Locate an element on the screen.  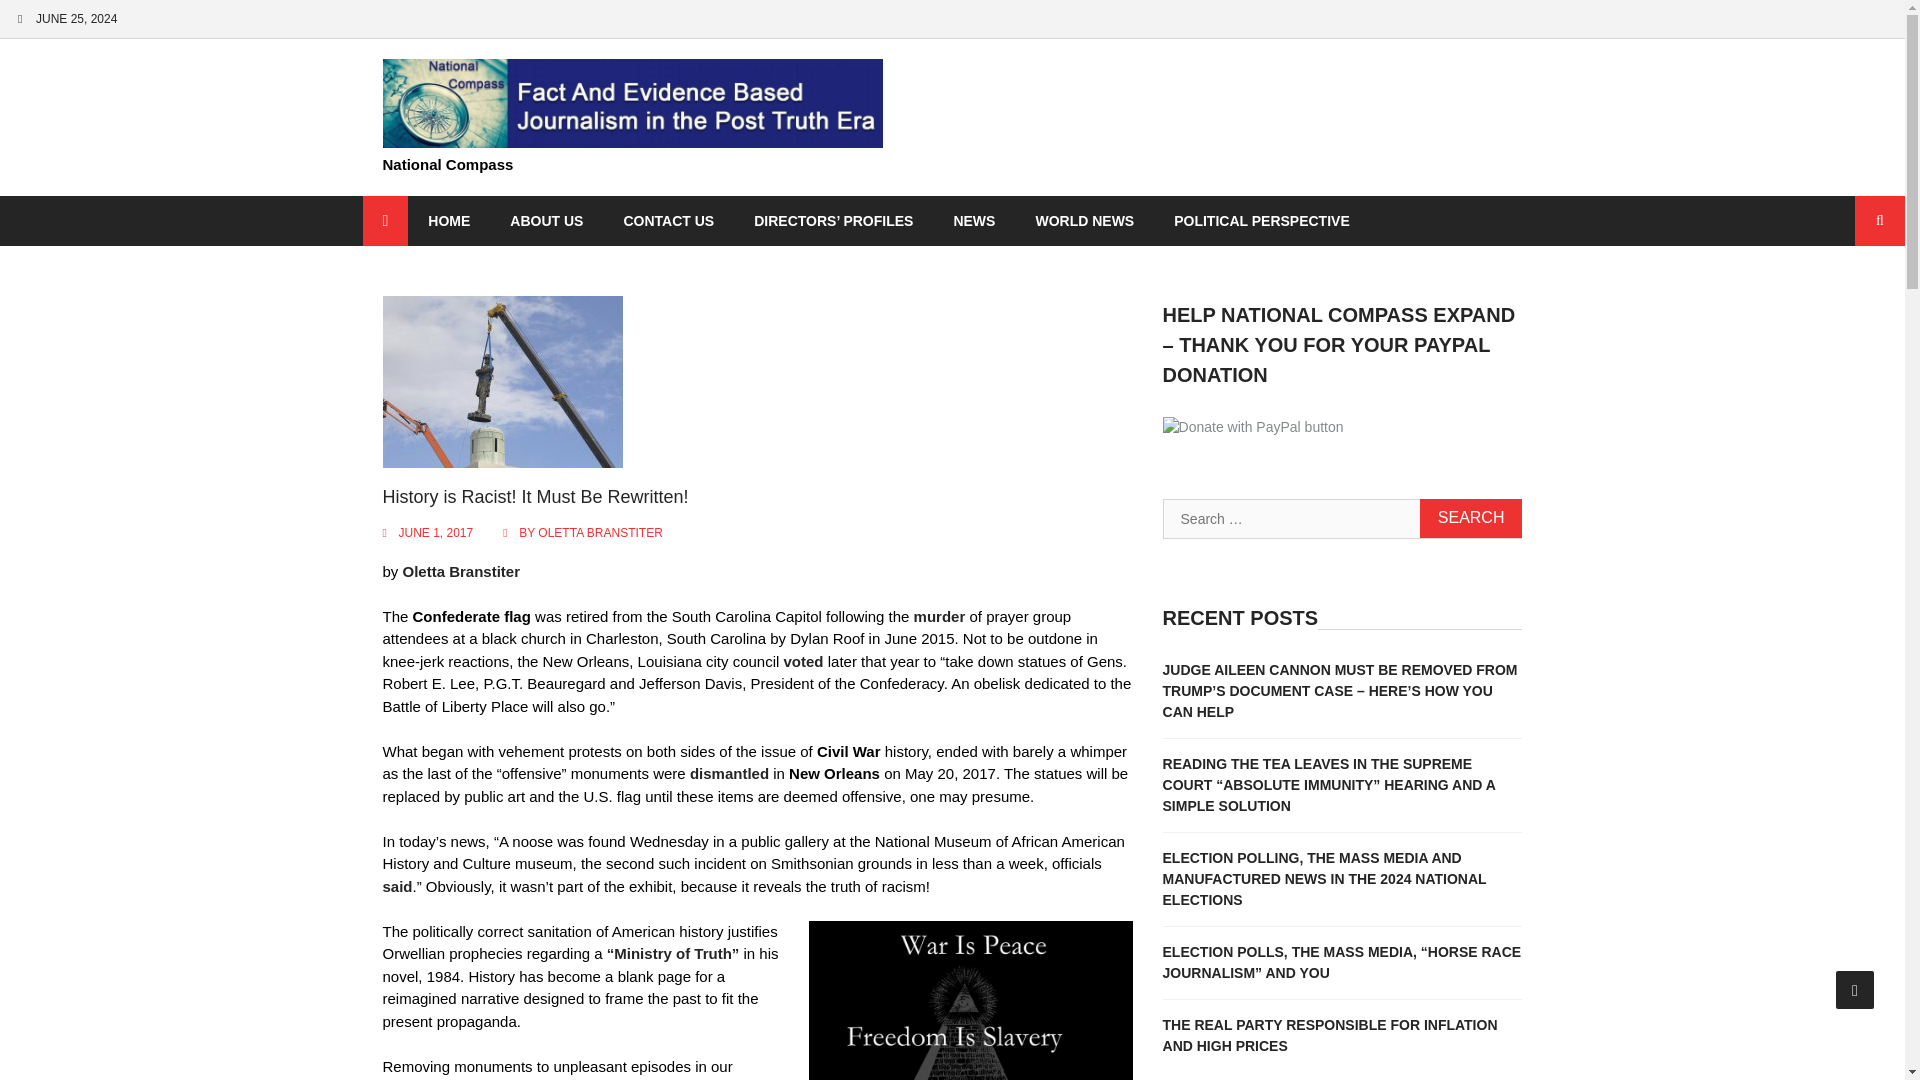
said is located at coordinates (397, 886).